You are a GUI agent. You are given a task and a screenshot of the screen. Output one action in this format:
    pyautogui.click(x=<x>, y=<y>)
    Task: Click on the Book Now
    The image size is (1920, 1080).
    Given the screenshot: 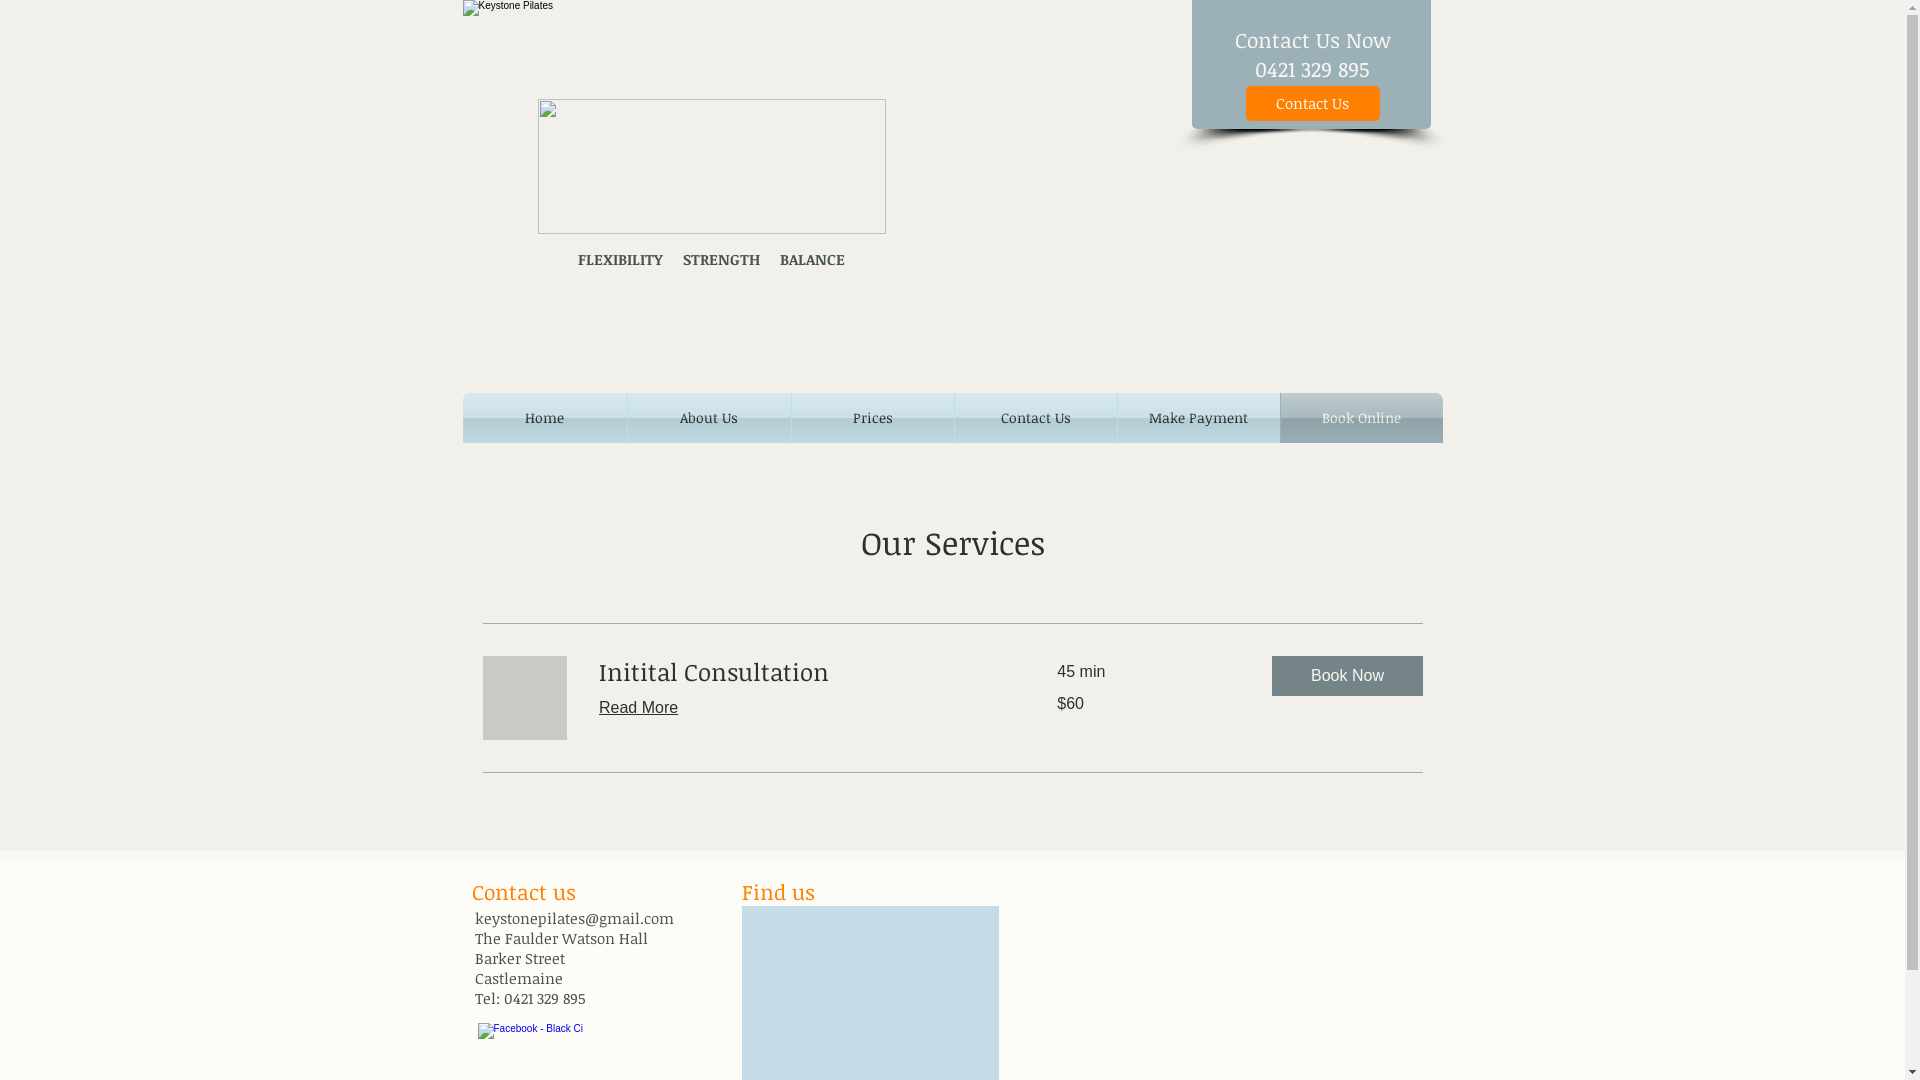 What is the action you would take?
    pyautogui.click(x=1348, y=676)
    